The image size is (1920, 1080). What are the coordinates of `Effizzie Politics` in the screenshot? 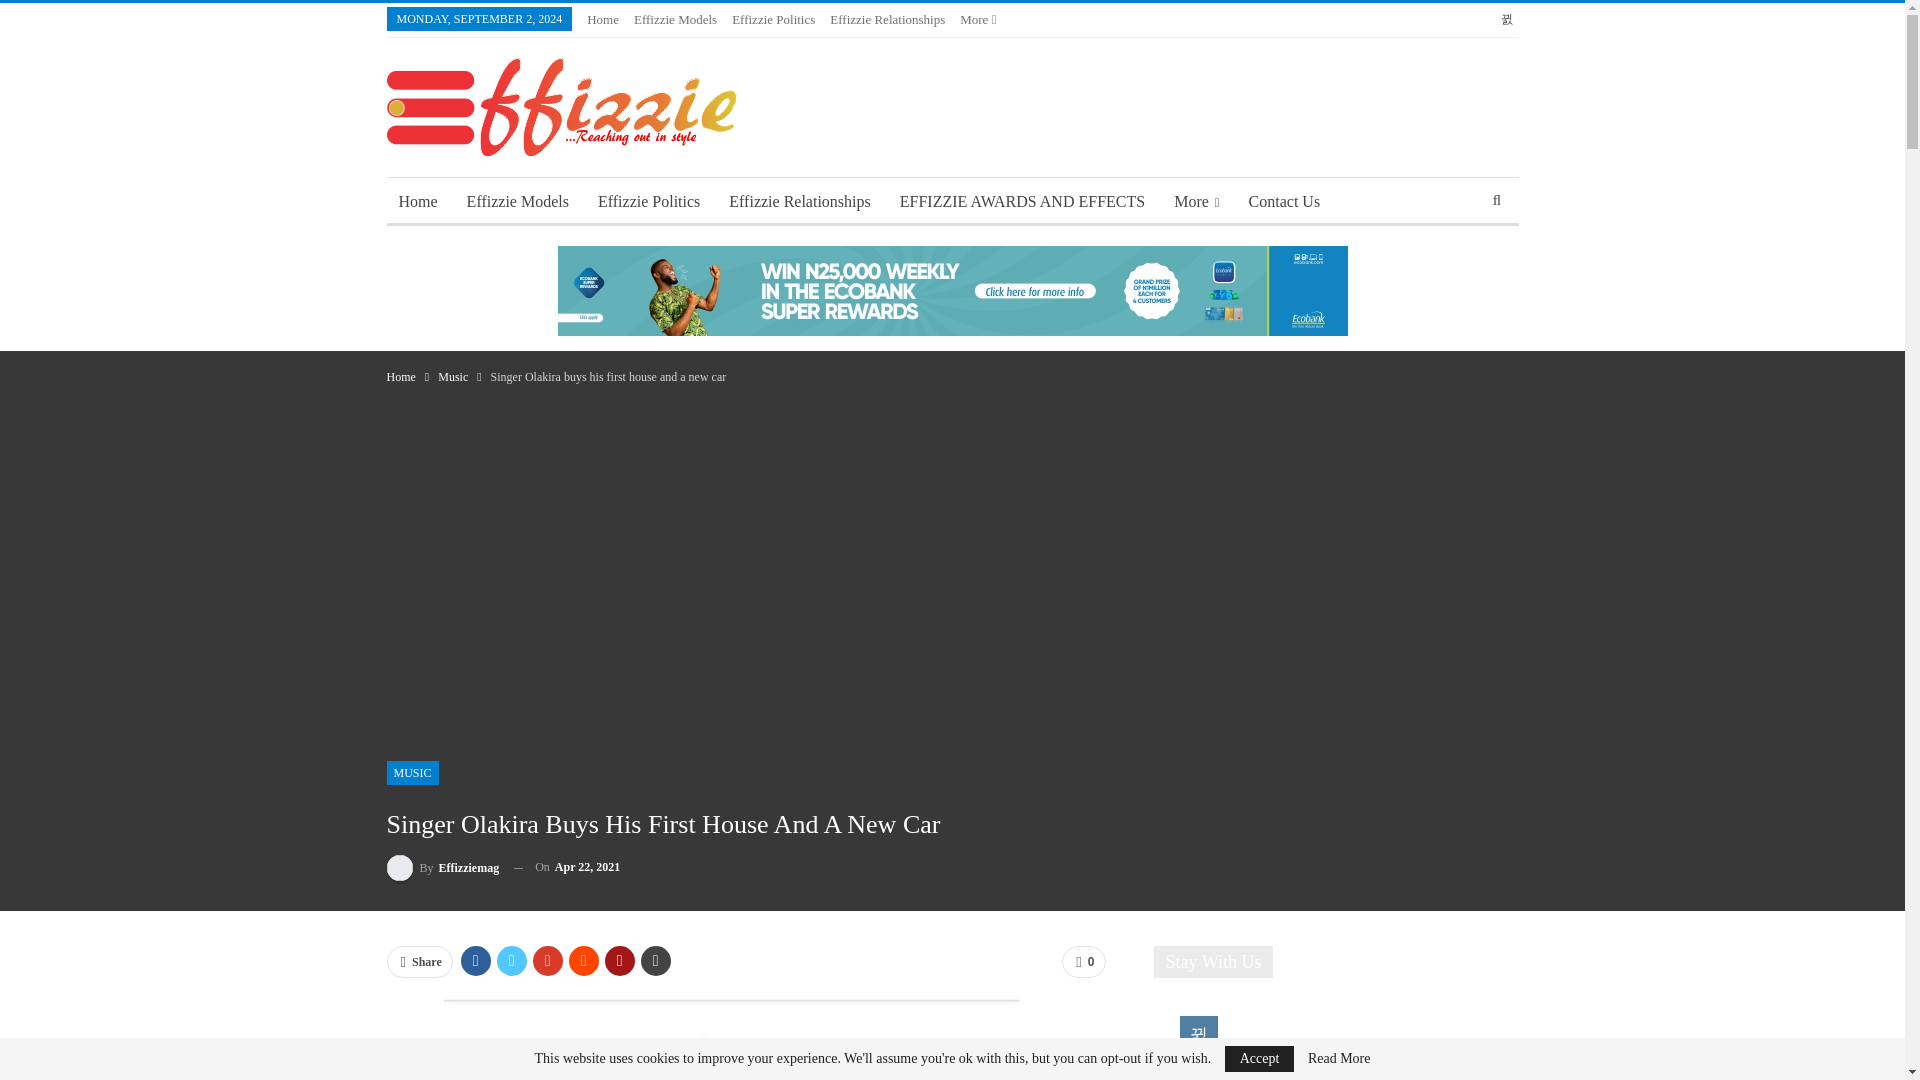 It's located at (648, 202).